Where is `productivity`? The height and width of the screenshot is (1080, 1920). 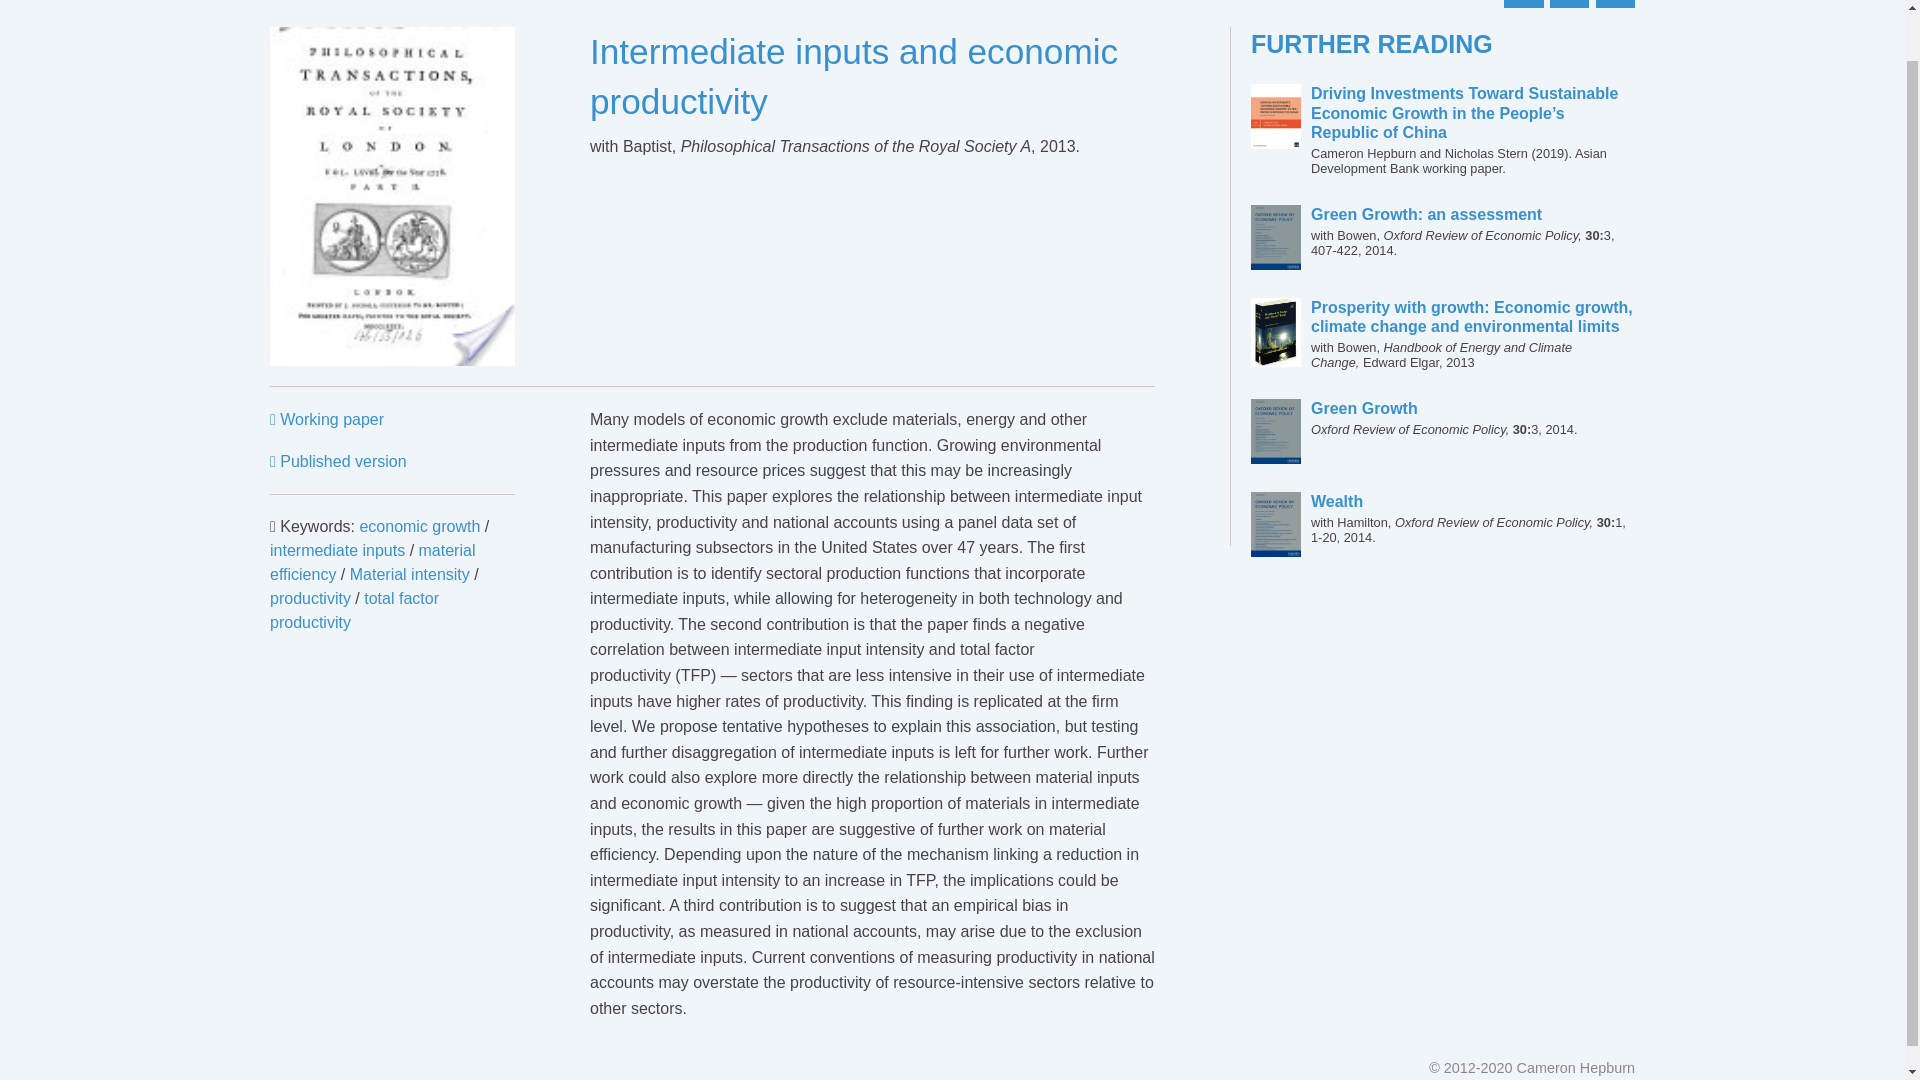 productivity is located at coordinates (310, 598).